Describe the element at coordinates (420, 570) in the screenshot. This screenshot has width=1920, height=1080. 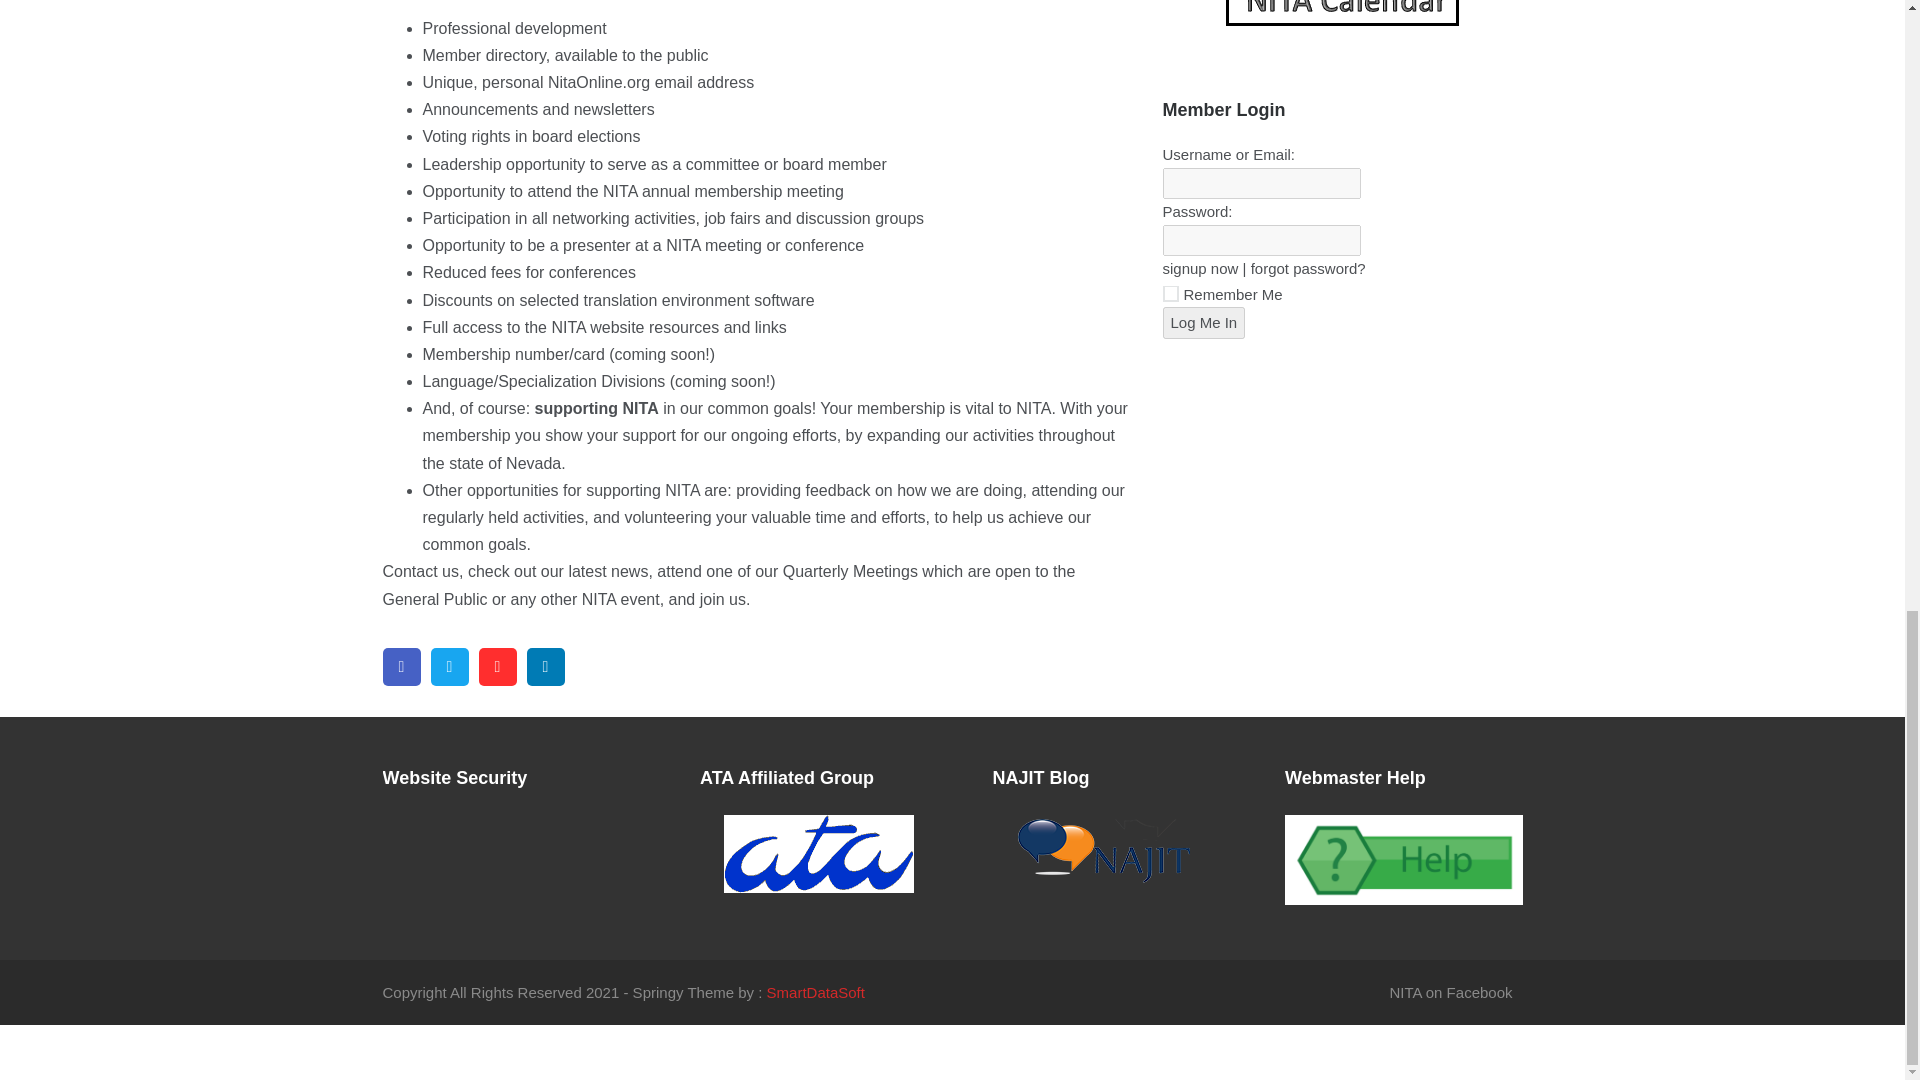
I see `Contact NITA` at that location.